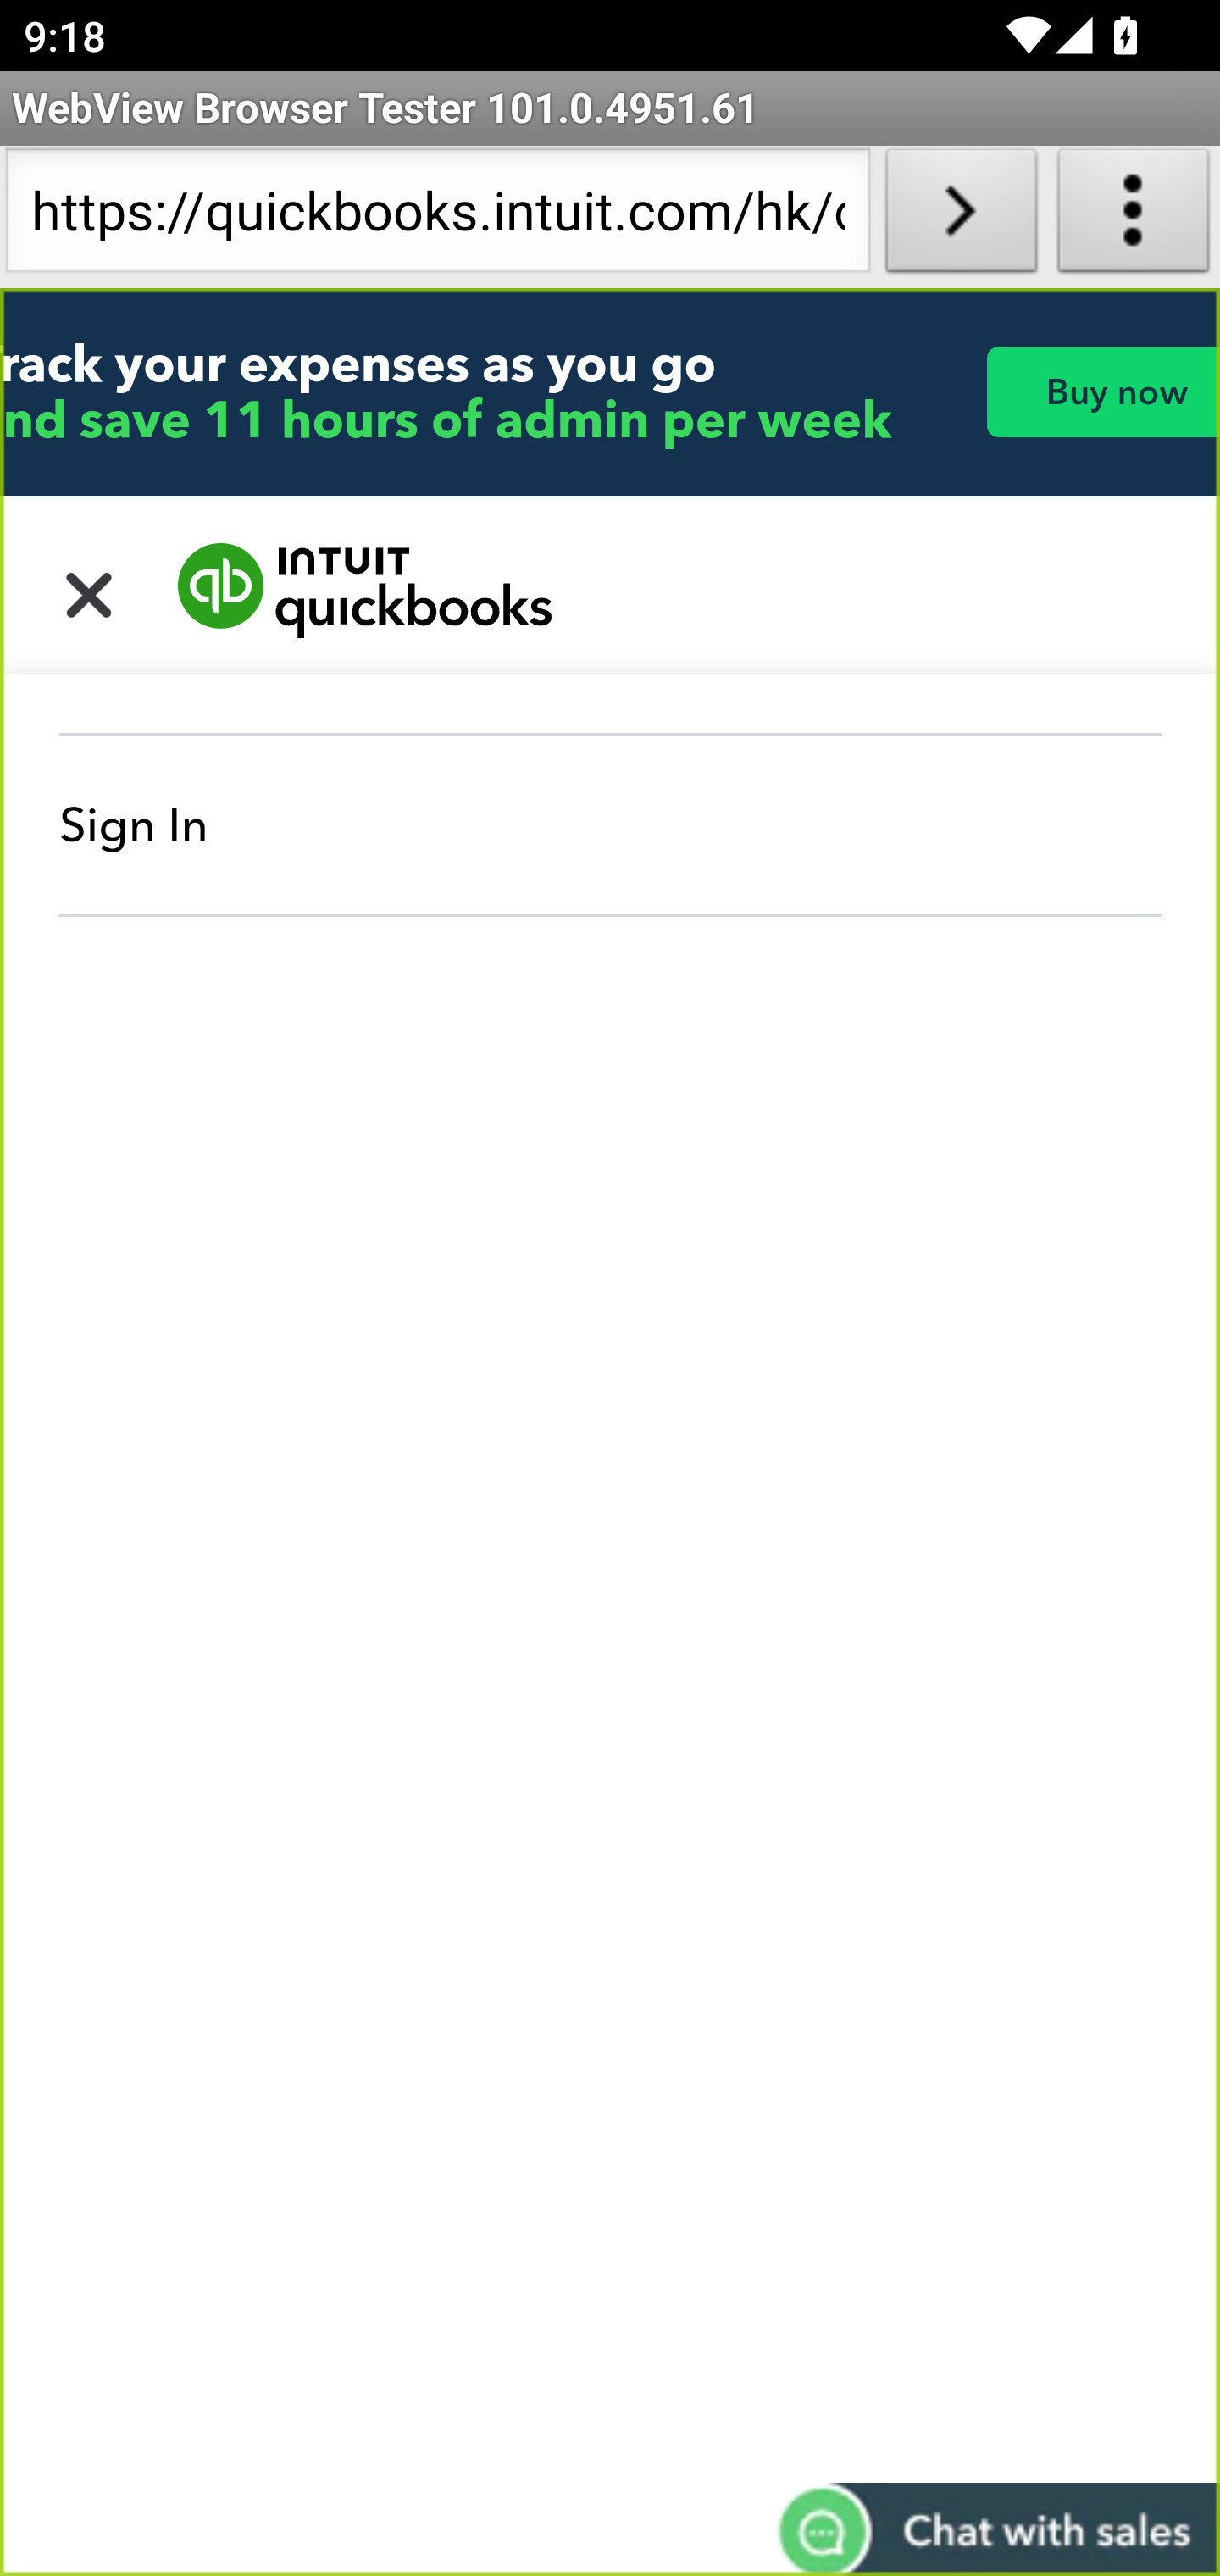 The height and width of the screenshot is (2576, 1220). What do you see at coordinates (1134, 217) in the screenshot?
I see `About WebView` at bounding box center [1134, 217].